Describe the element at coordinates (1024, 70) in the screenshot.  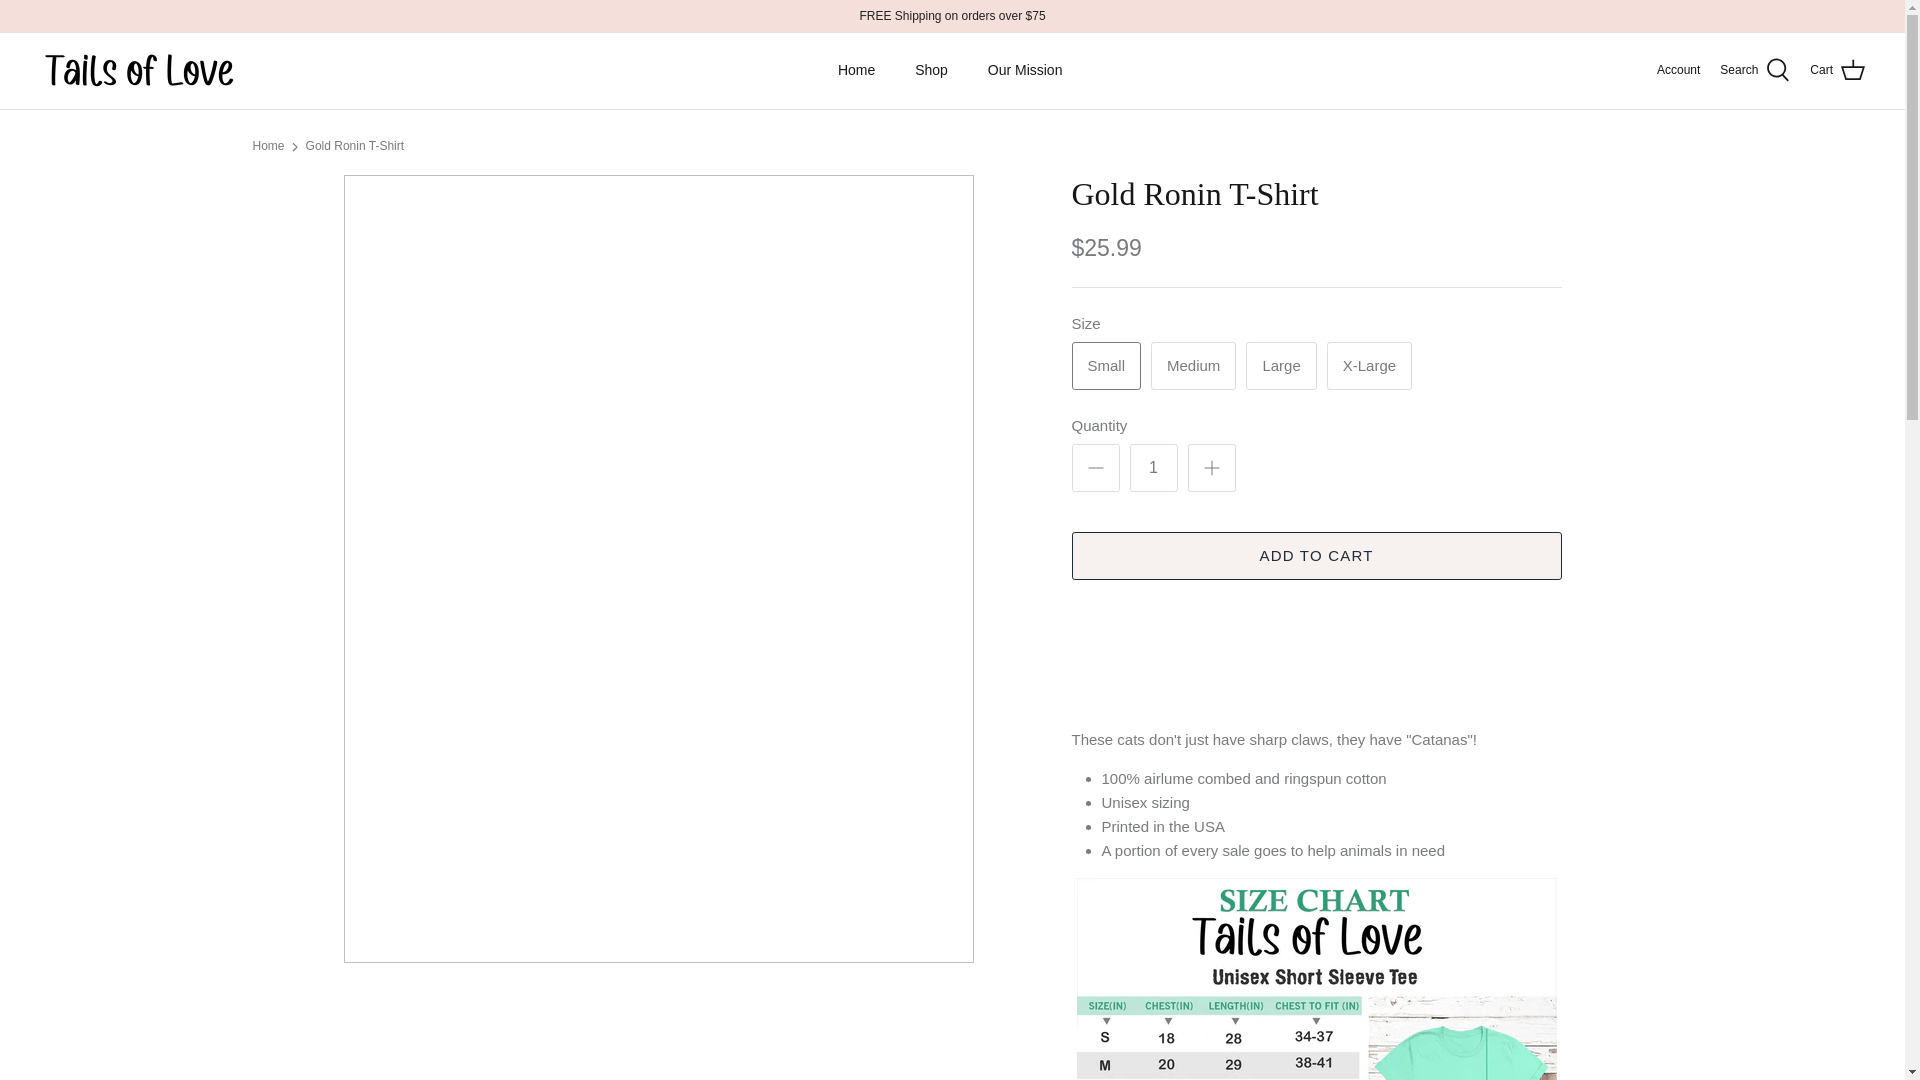
I see `Our Mission` at that location.